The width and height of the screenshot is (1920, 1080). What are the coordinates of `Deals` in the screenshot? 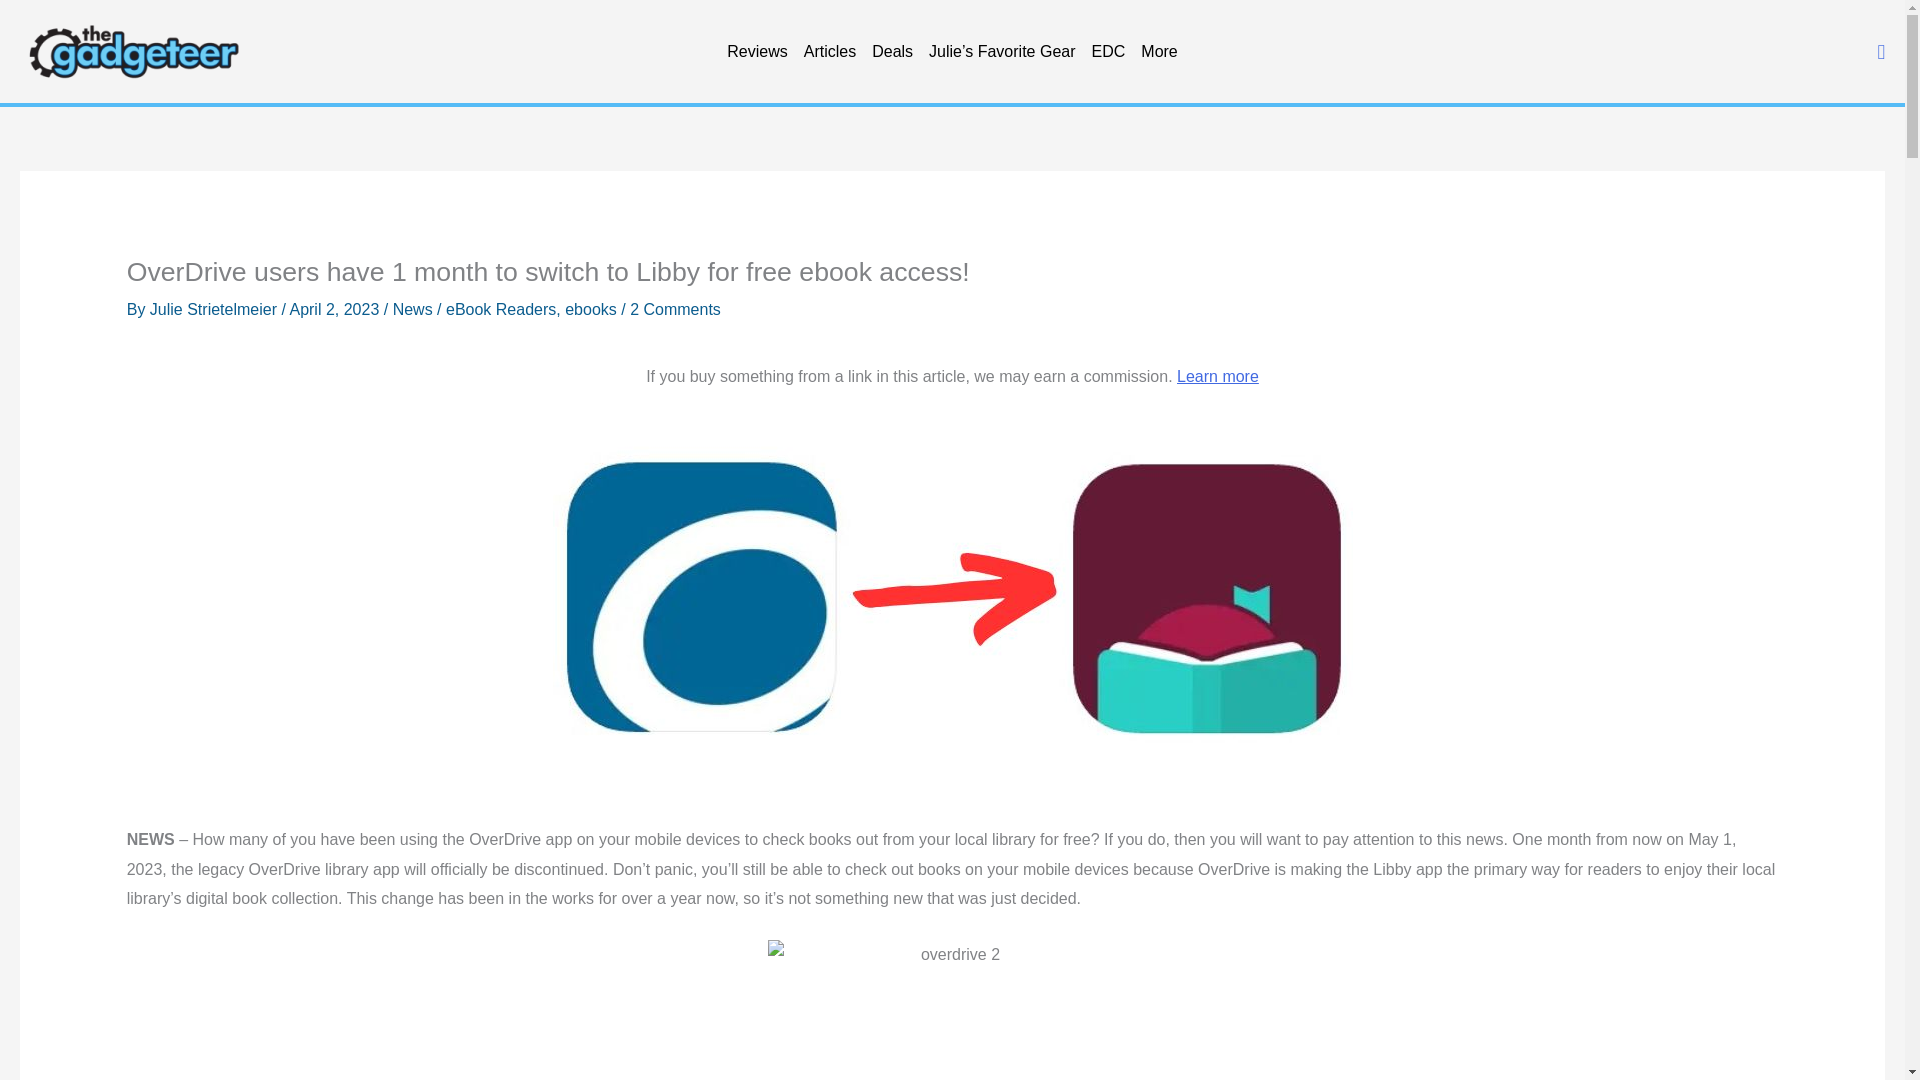 It's located at (892, 52).